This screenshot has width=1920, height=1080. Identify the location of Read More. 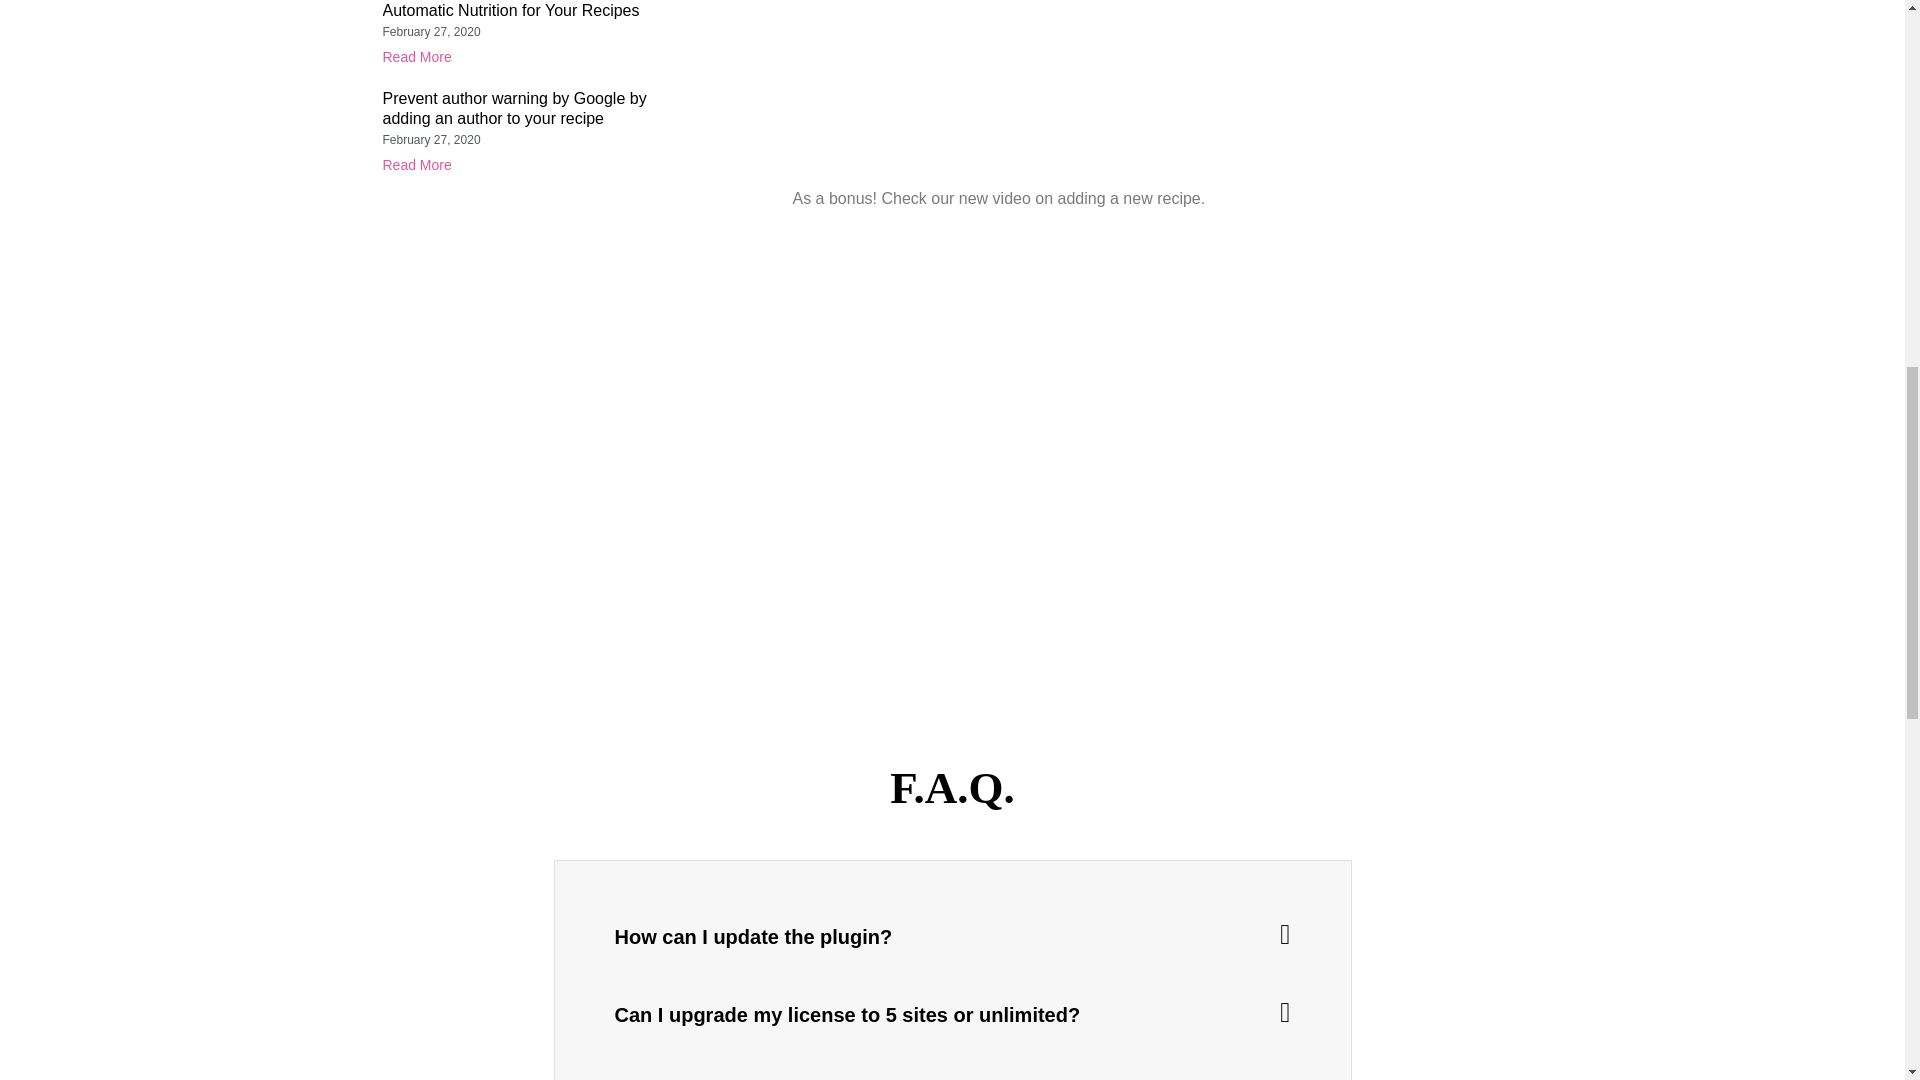
(416, 56).